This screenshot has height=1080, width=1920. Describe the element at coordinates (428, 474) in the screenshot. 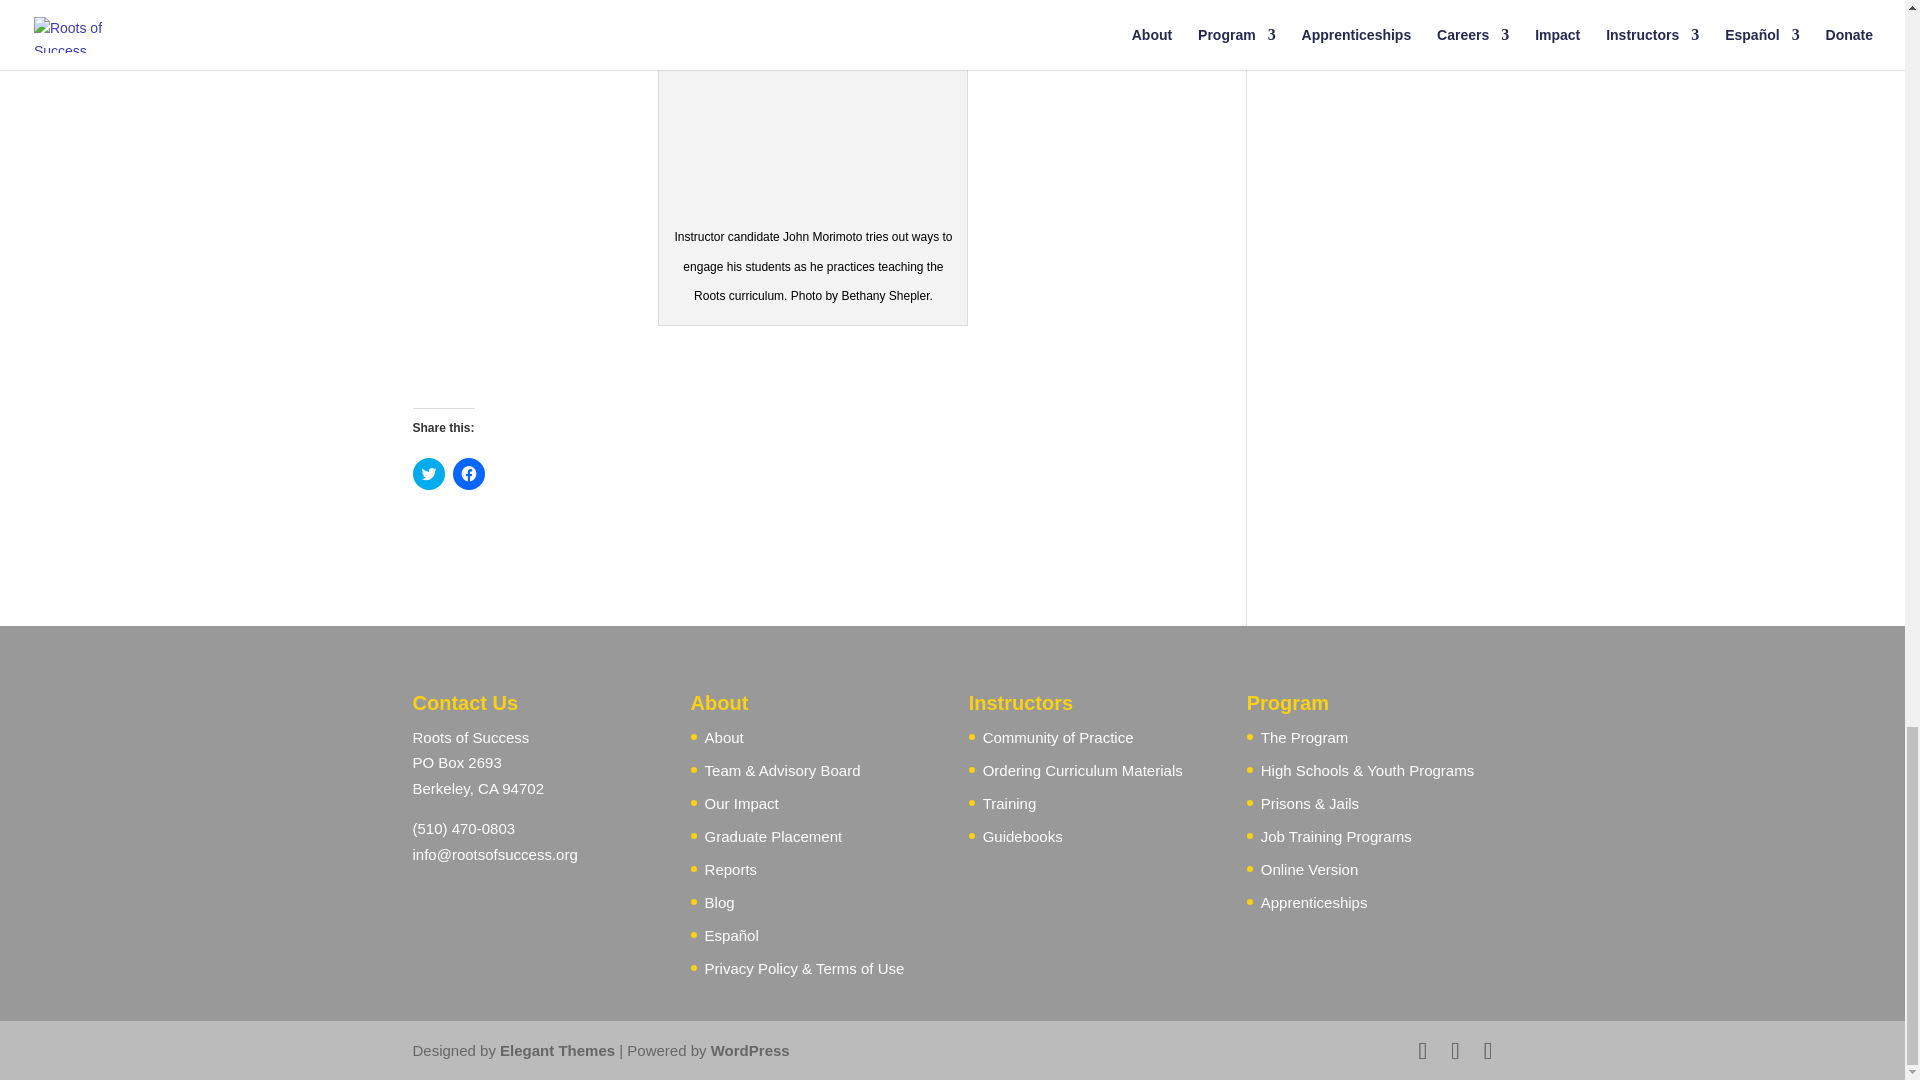

I see `Click to share on Twitter` at that location.